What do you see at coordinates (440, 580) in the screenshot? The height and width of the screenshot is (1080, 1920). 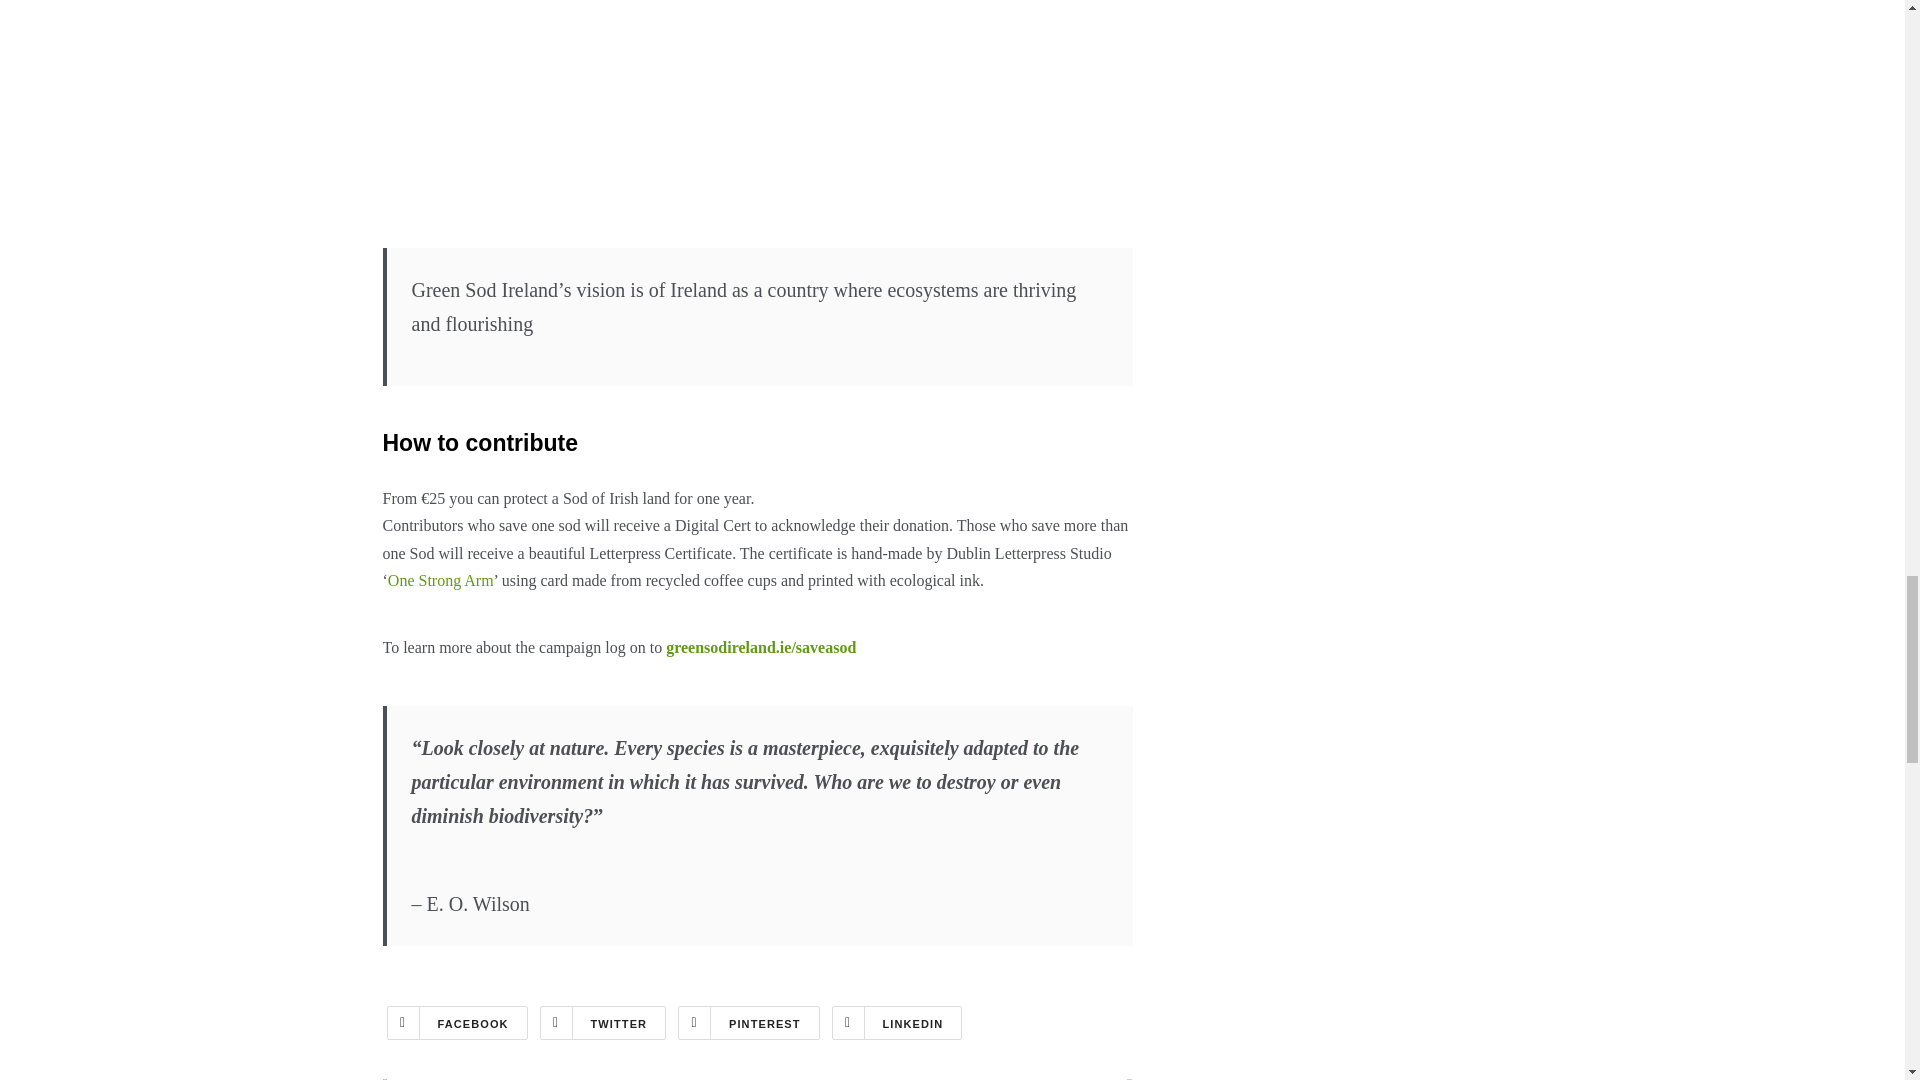 I see `One Strong Arm` at bounding box center [440, 580].